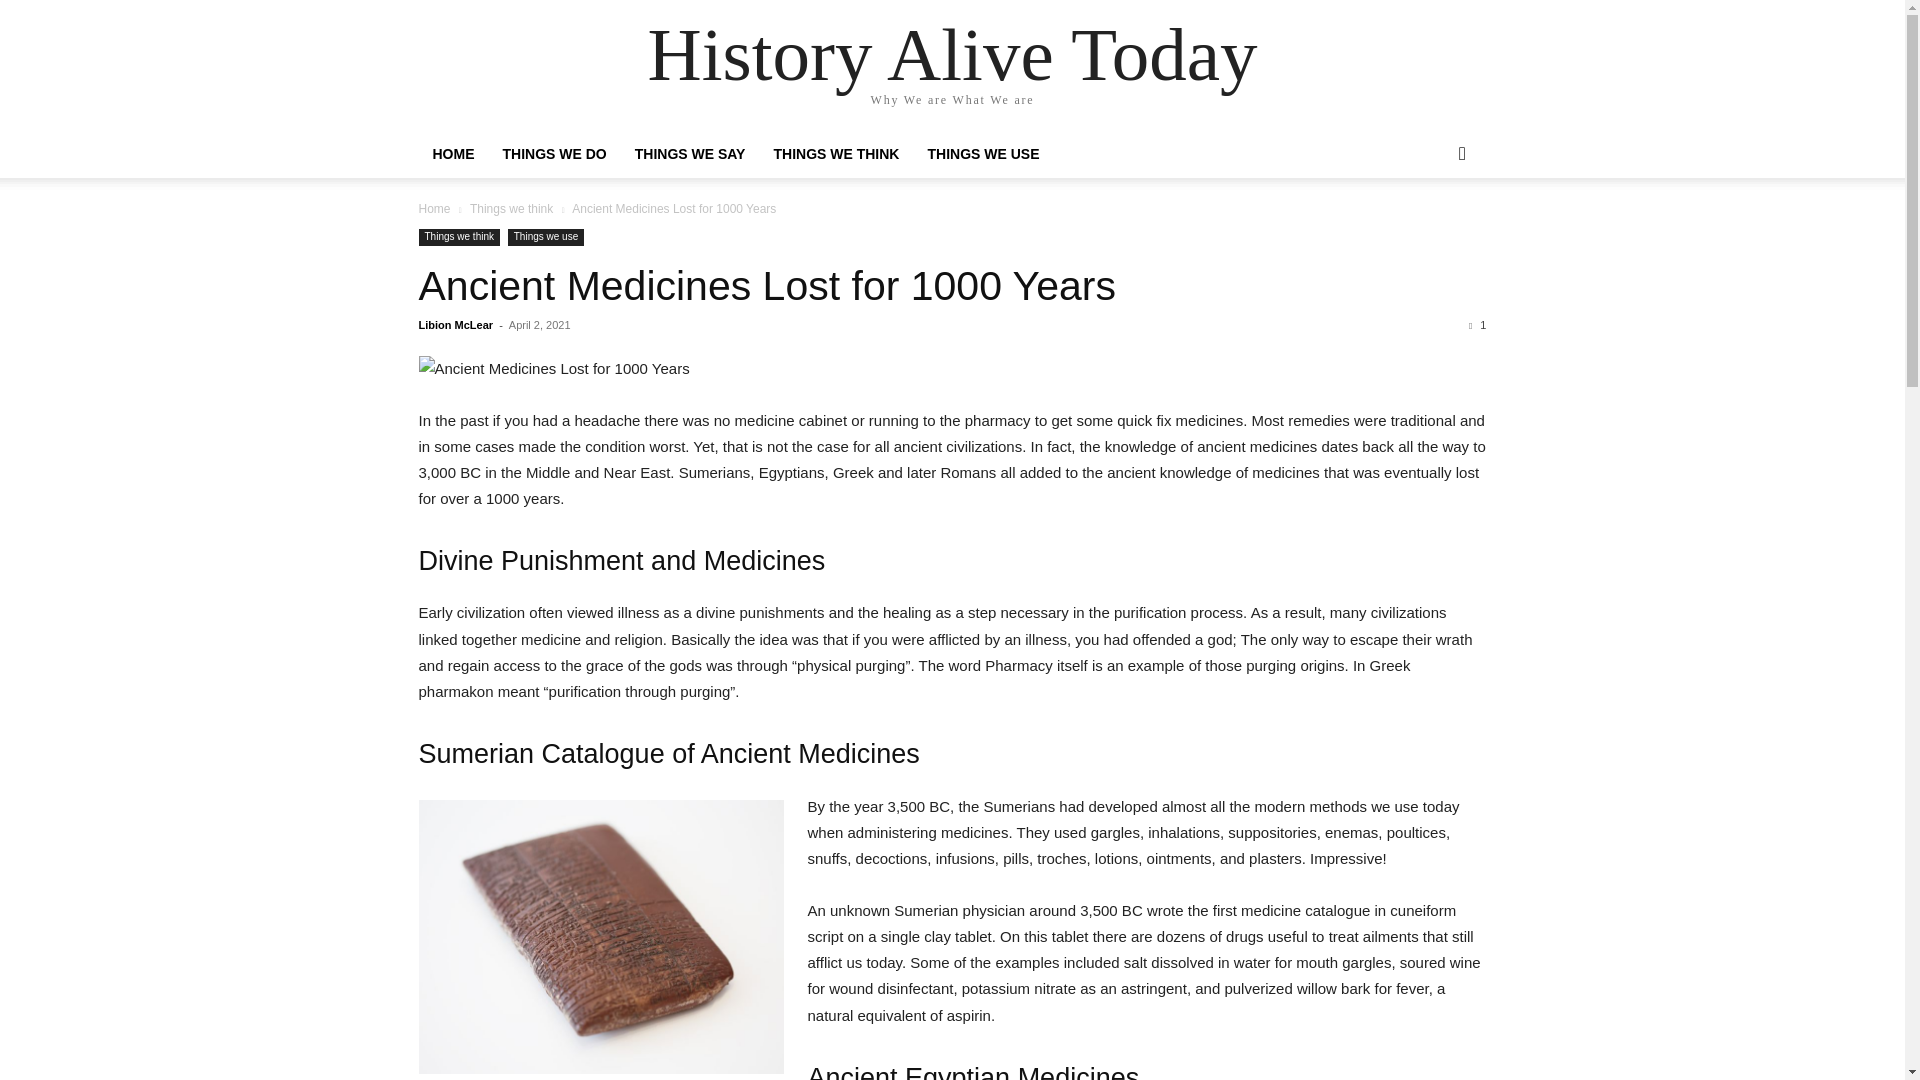 This screenshot has width=1920, height=1080. What do you see at coordinates (452, 154) in the screenshot?
I see `HOME` at bounding box center [452, 154].